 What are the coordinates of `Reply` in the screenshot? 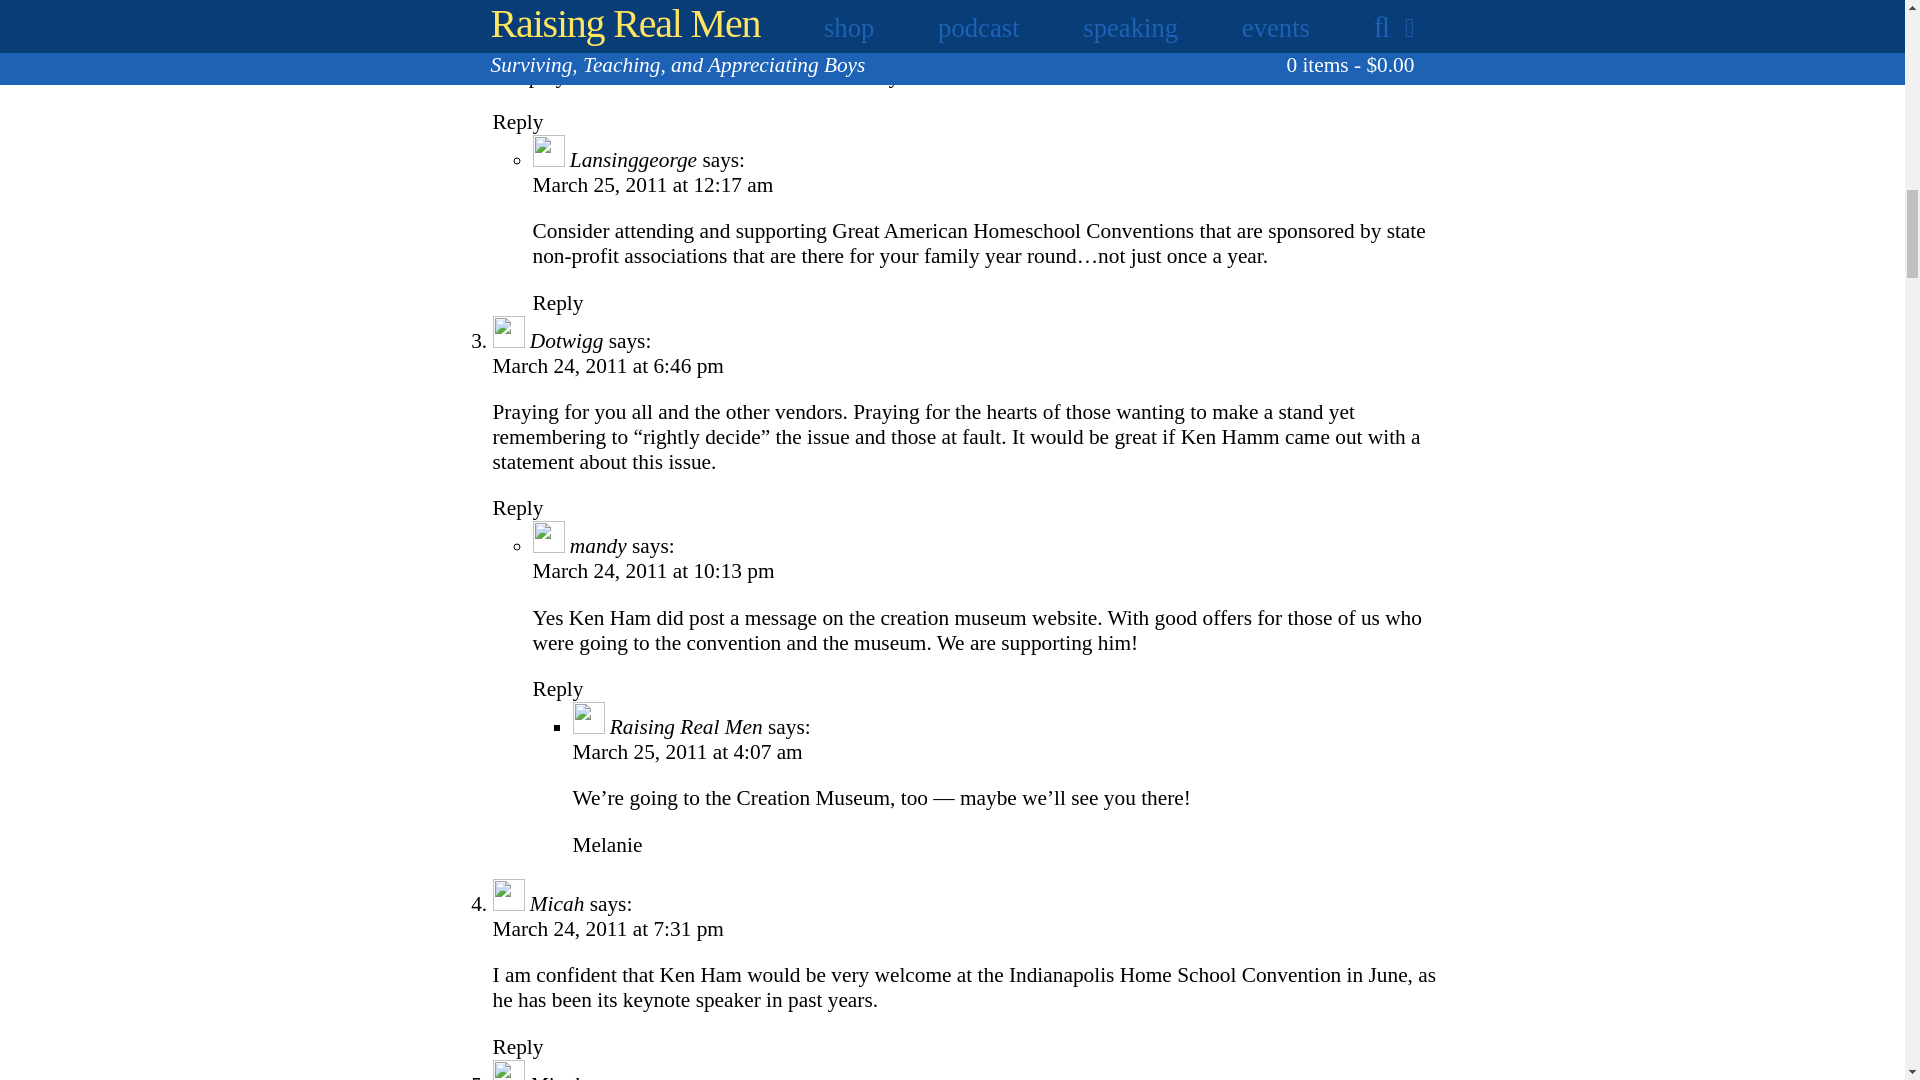 It's located at (517, 507).